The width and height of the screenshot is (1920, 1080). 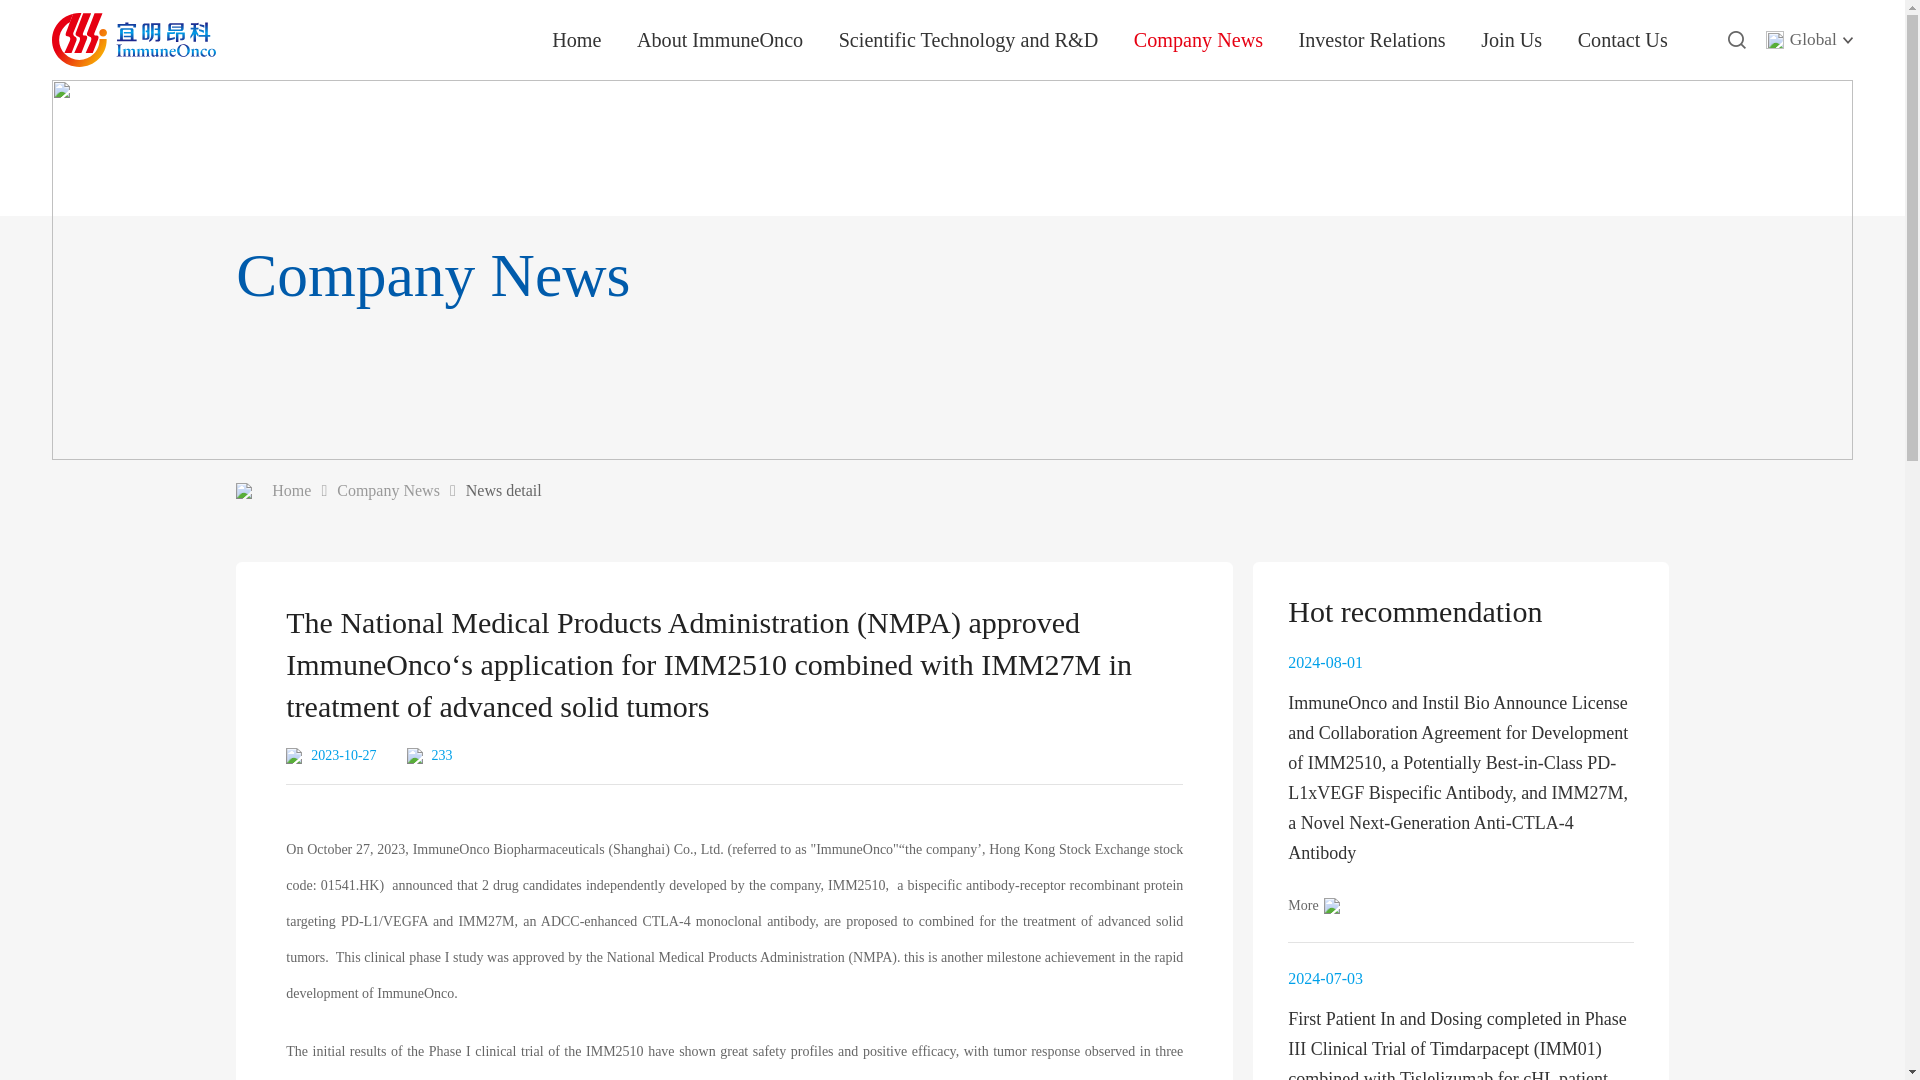 What do you see at coordinates (1510, 40) in the screenshot?
I see `Join Us` at bounding box center [1510, 40].